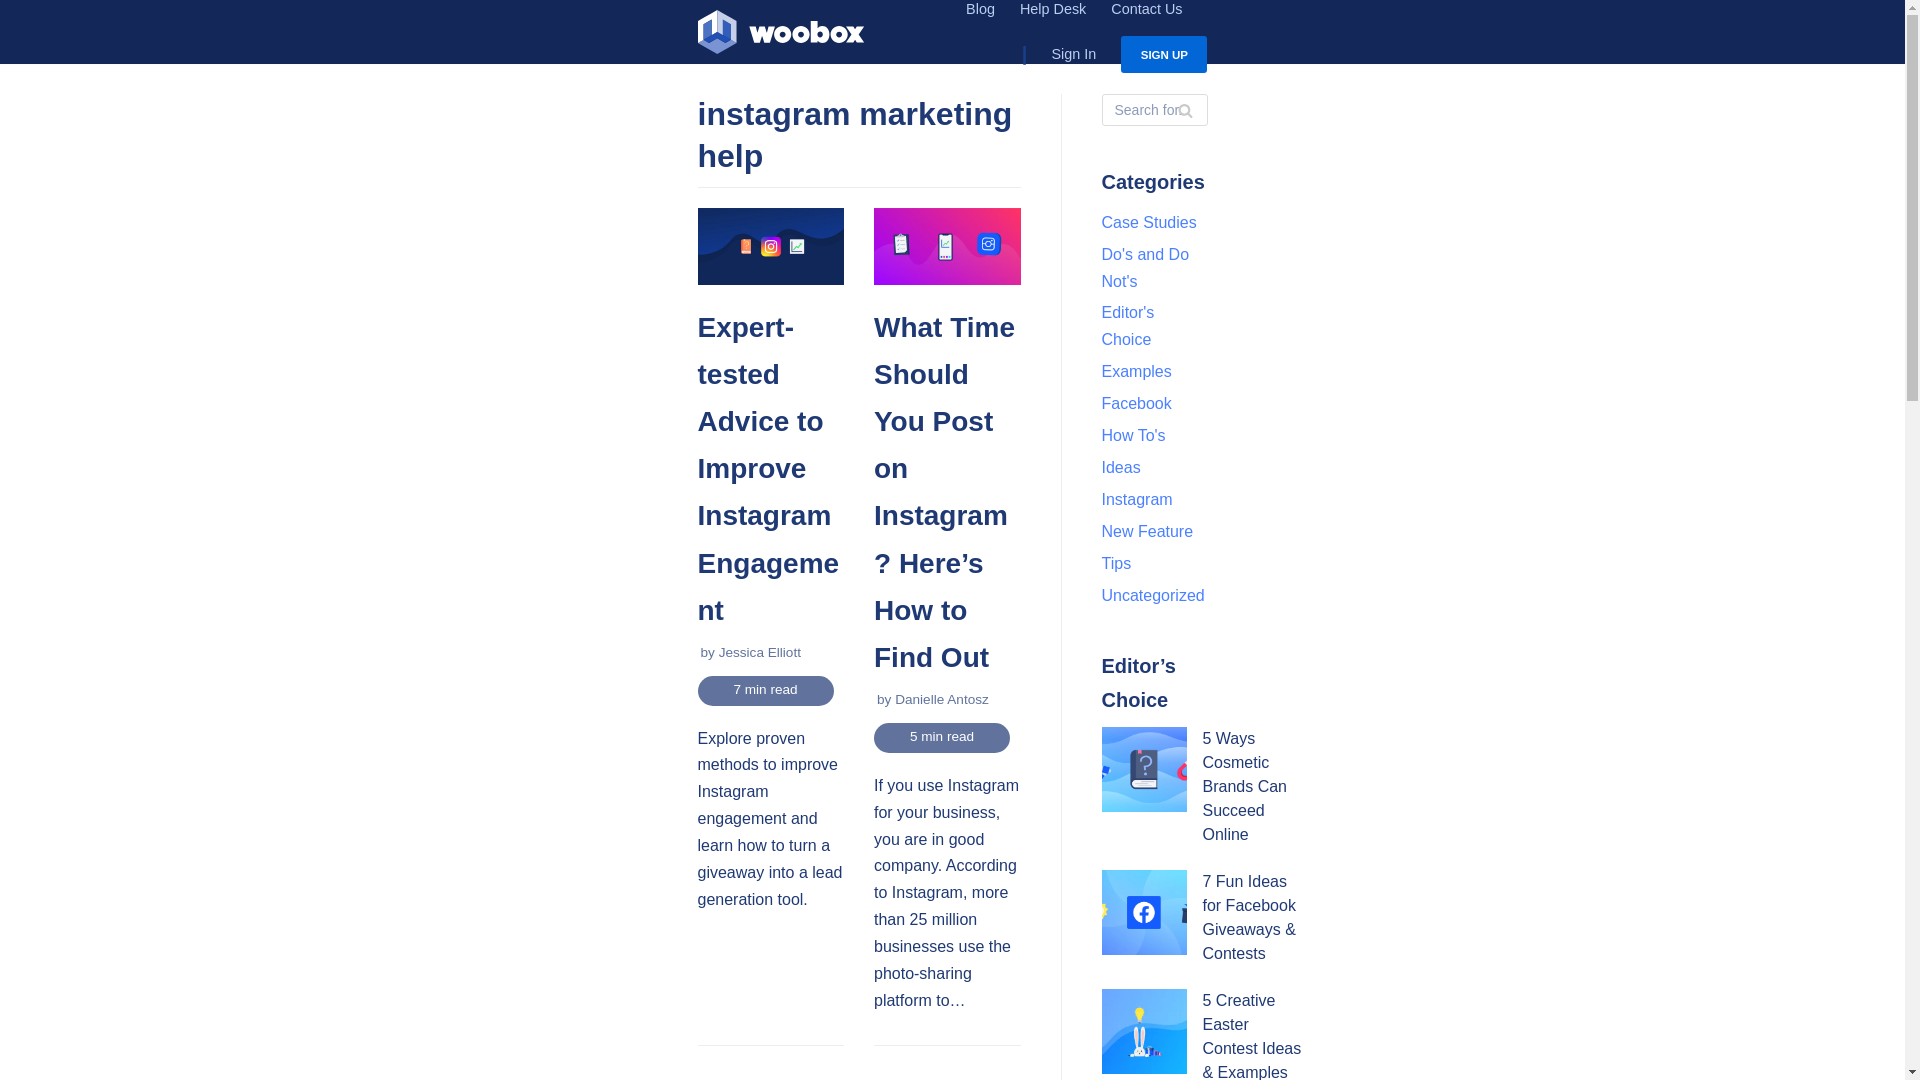 Image resolution: width=1920 pixels, height=1080 pixels. I want to click on Woobox Blog, so click(781, 36).